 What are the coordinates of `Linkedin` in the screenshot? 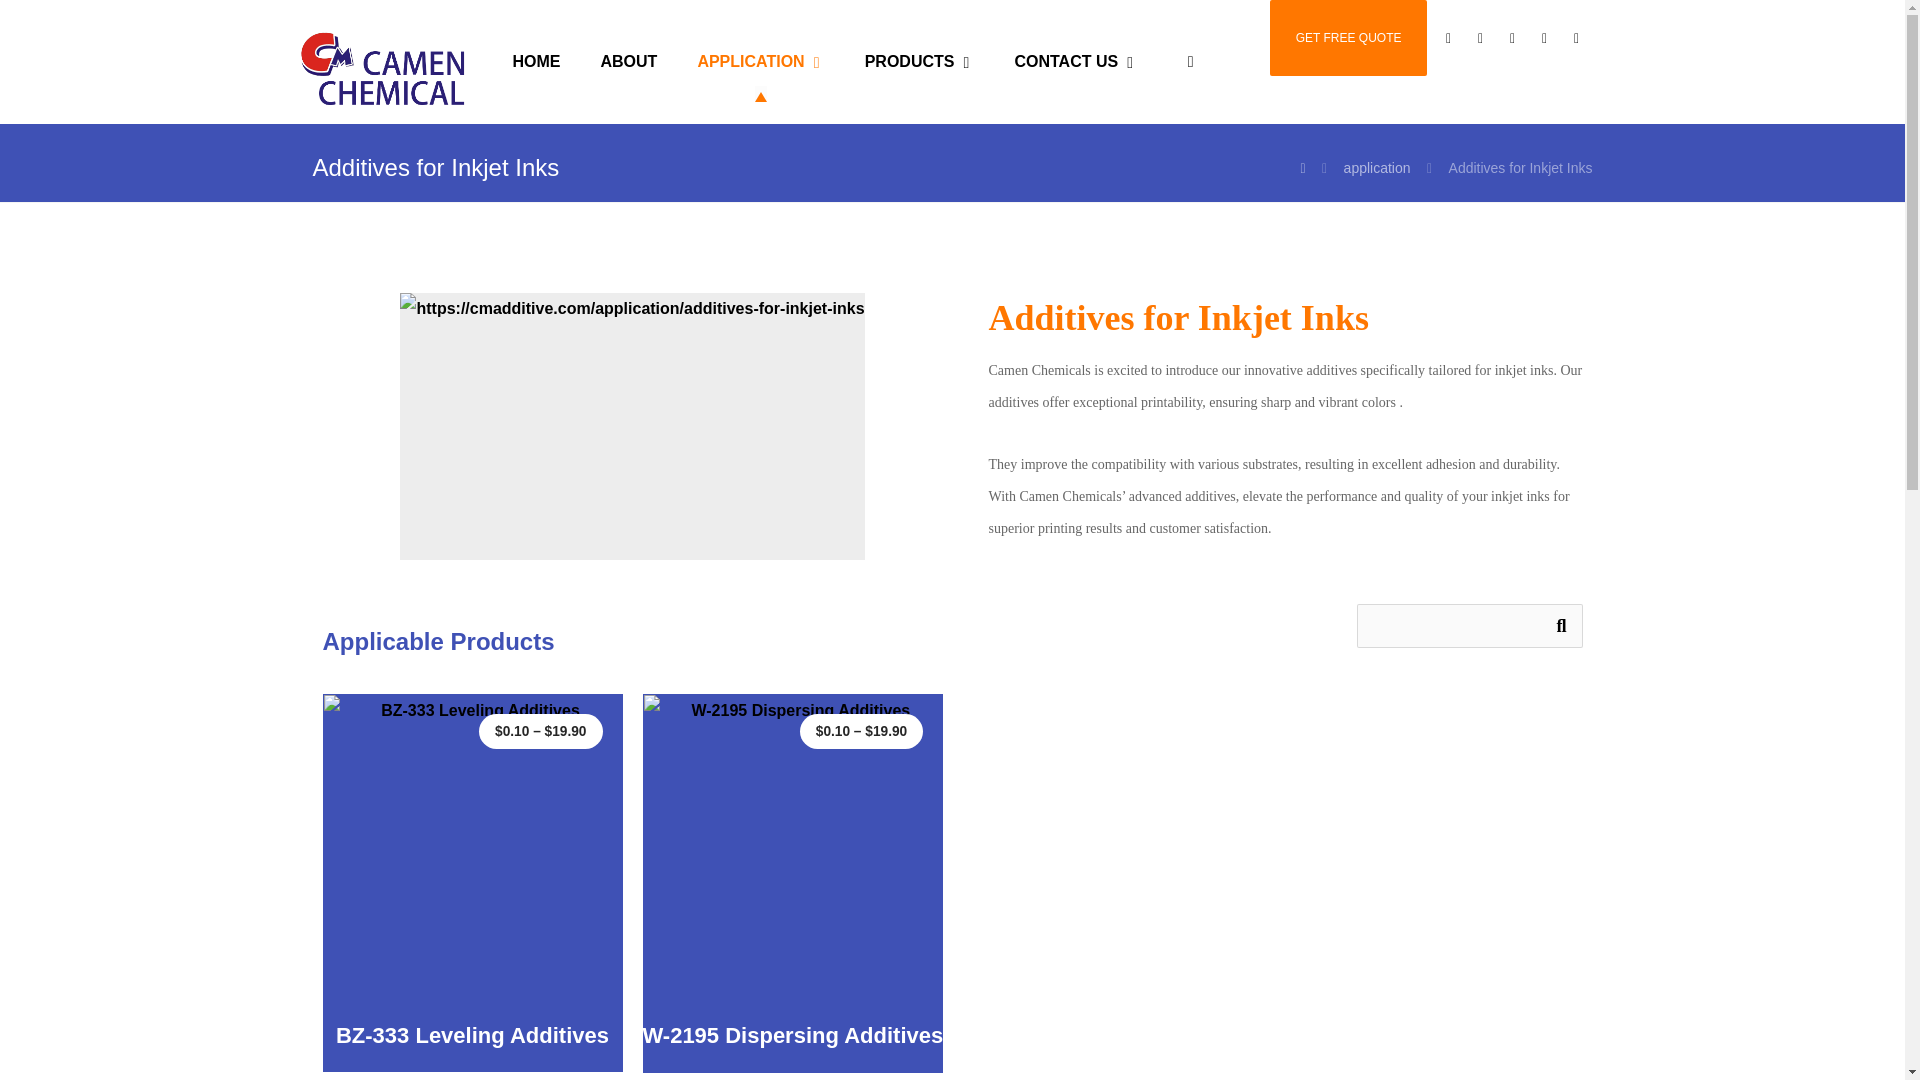 It's located at (1544, 37).